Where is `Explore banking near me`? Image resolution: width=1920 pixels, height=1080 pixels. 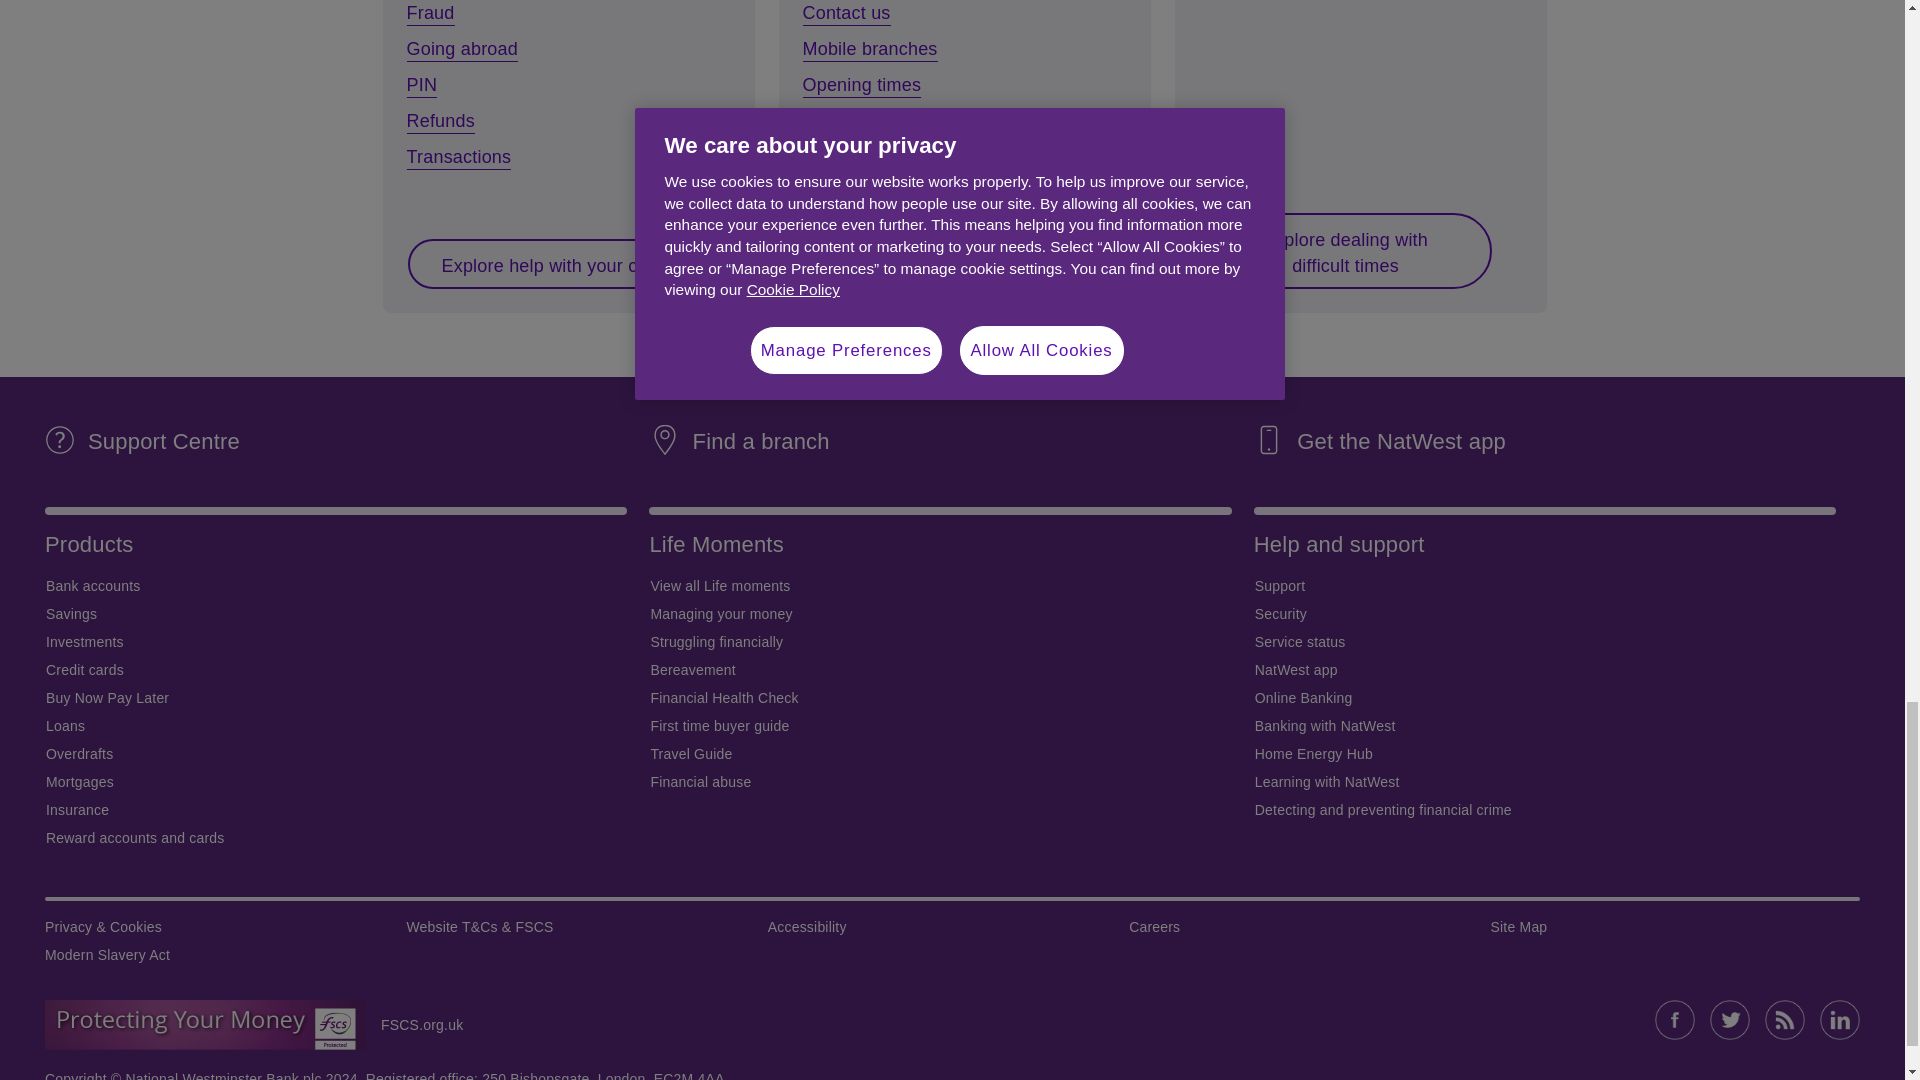
Explore banking near me is located at coordinates (940, 264).